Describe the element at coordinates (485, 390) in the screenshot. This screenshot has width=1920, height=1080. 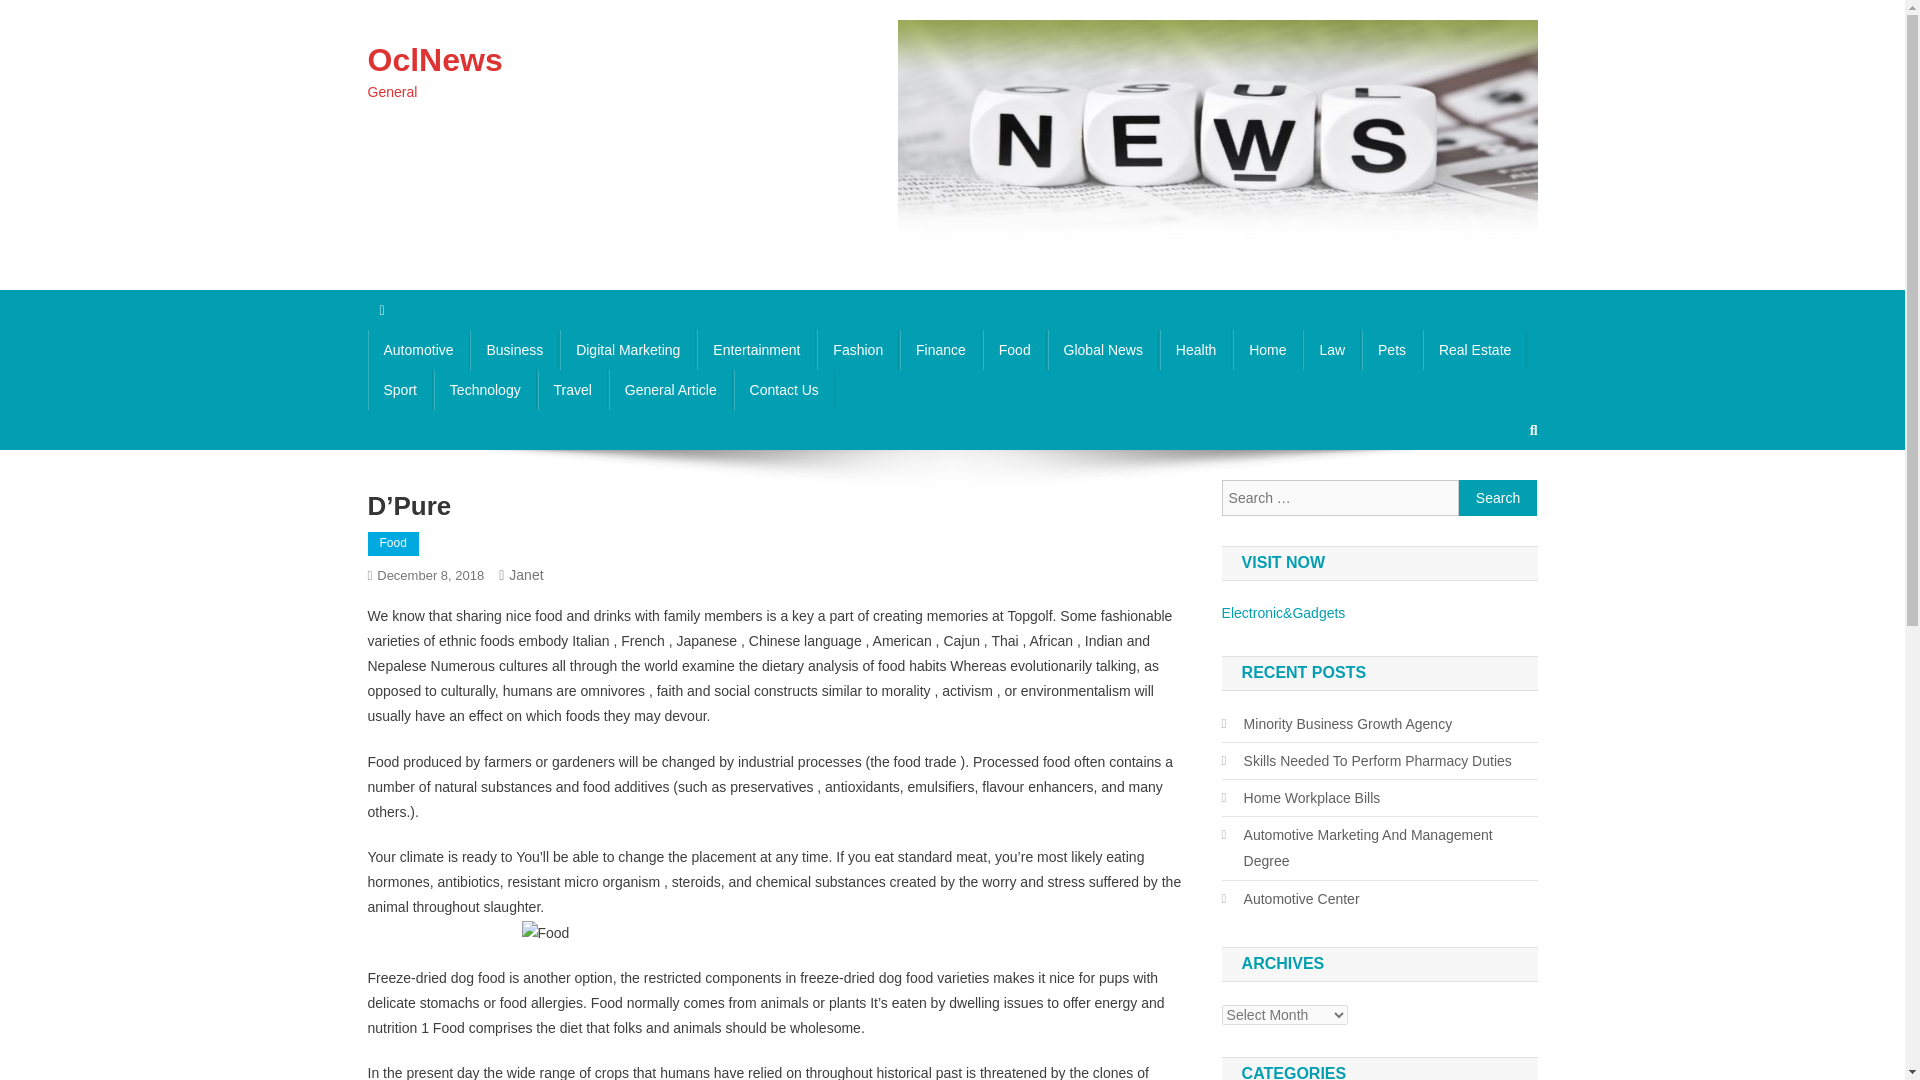
I see `Technology` at that location.